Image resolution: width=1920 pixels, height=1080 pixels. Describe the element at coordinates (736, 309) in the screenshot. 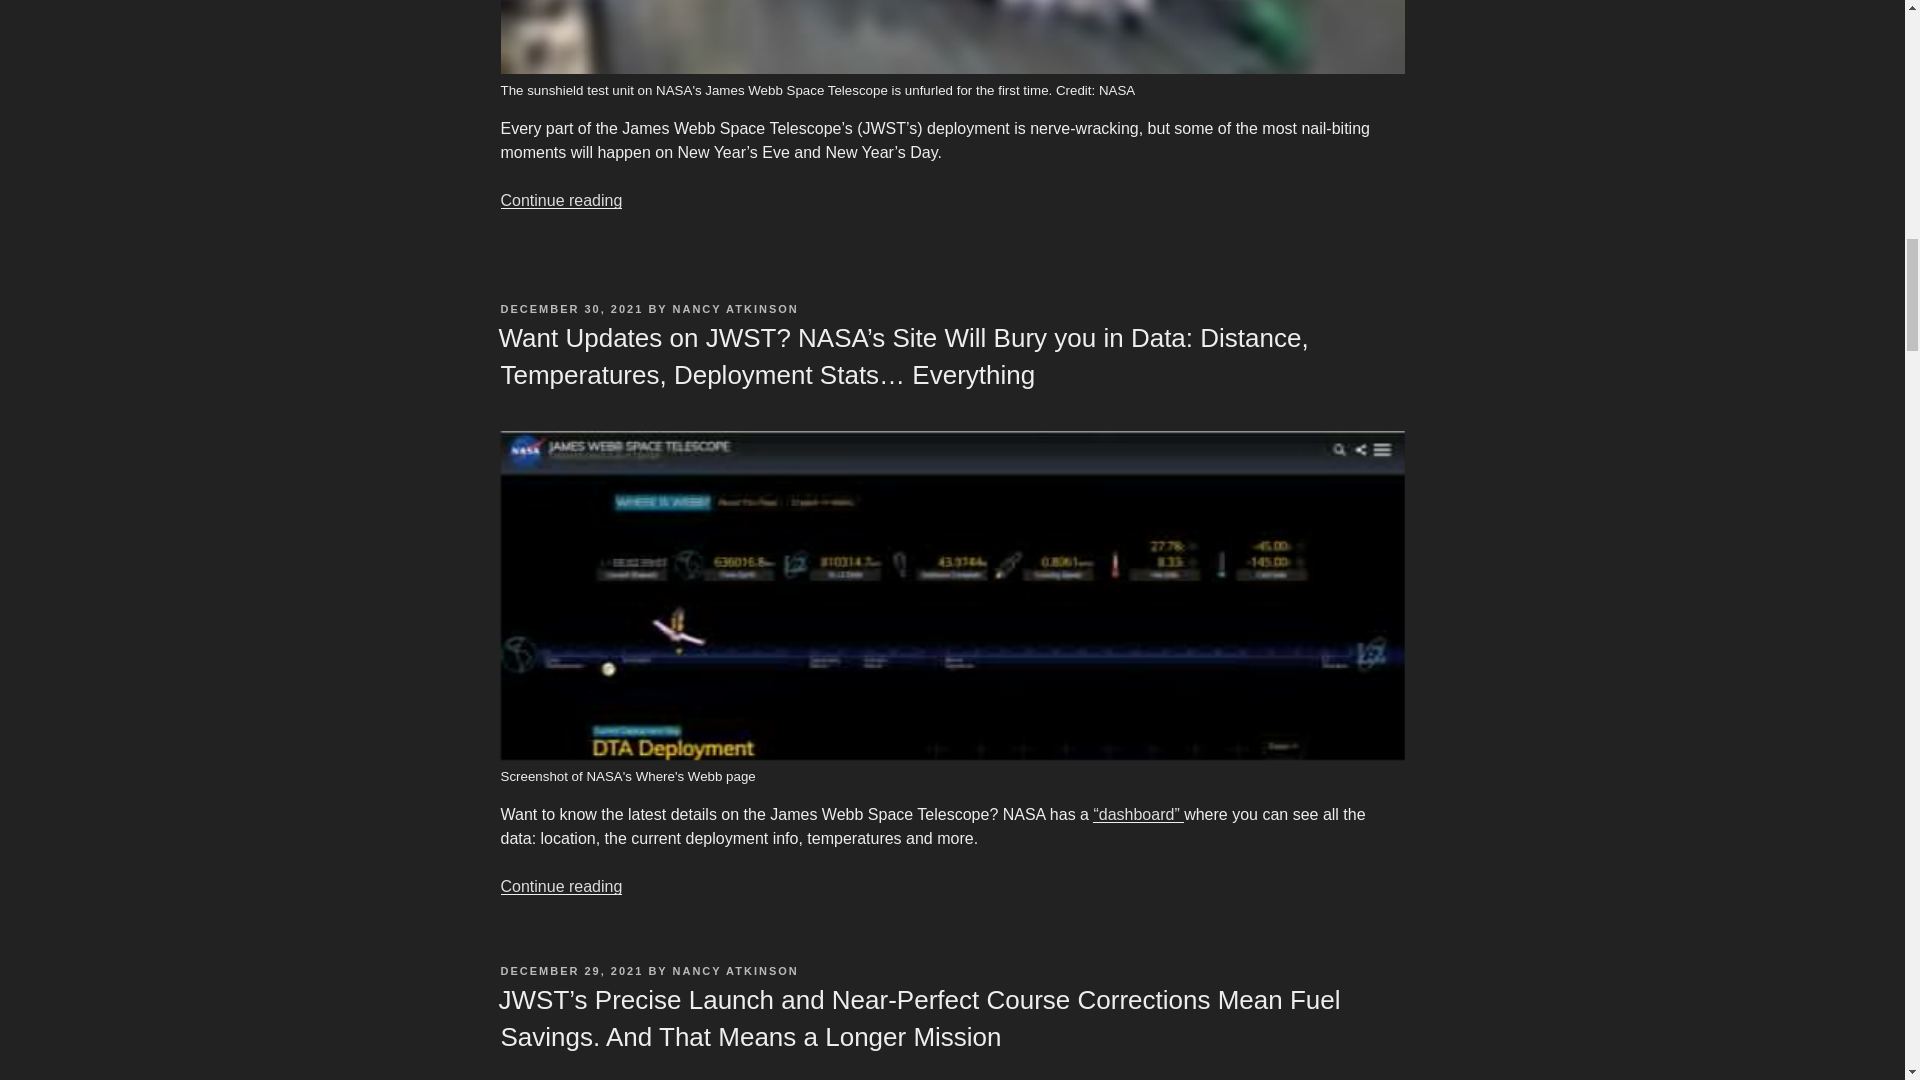

I see `NANCY ATKINSON` at that location.